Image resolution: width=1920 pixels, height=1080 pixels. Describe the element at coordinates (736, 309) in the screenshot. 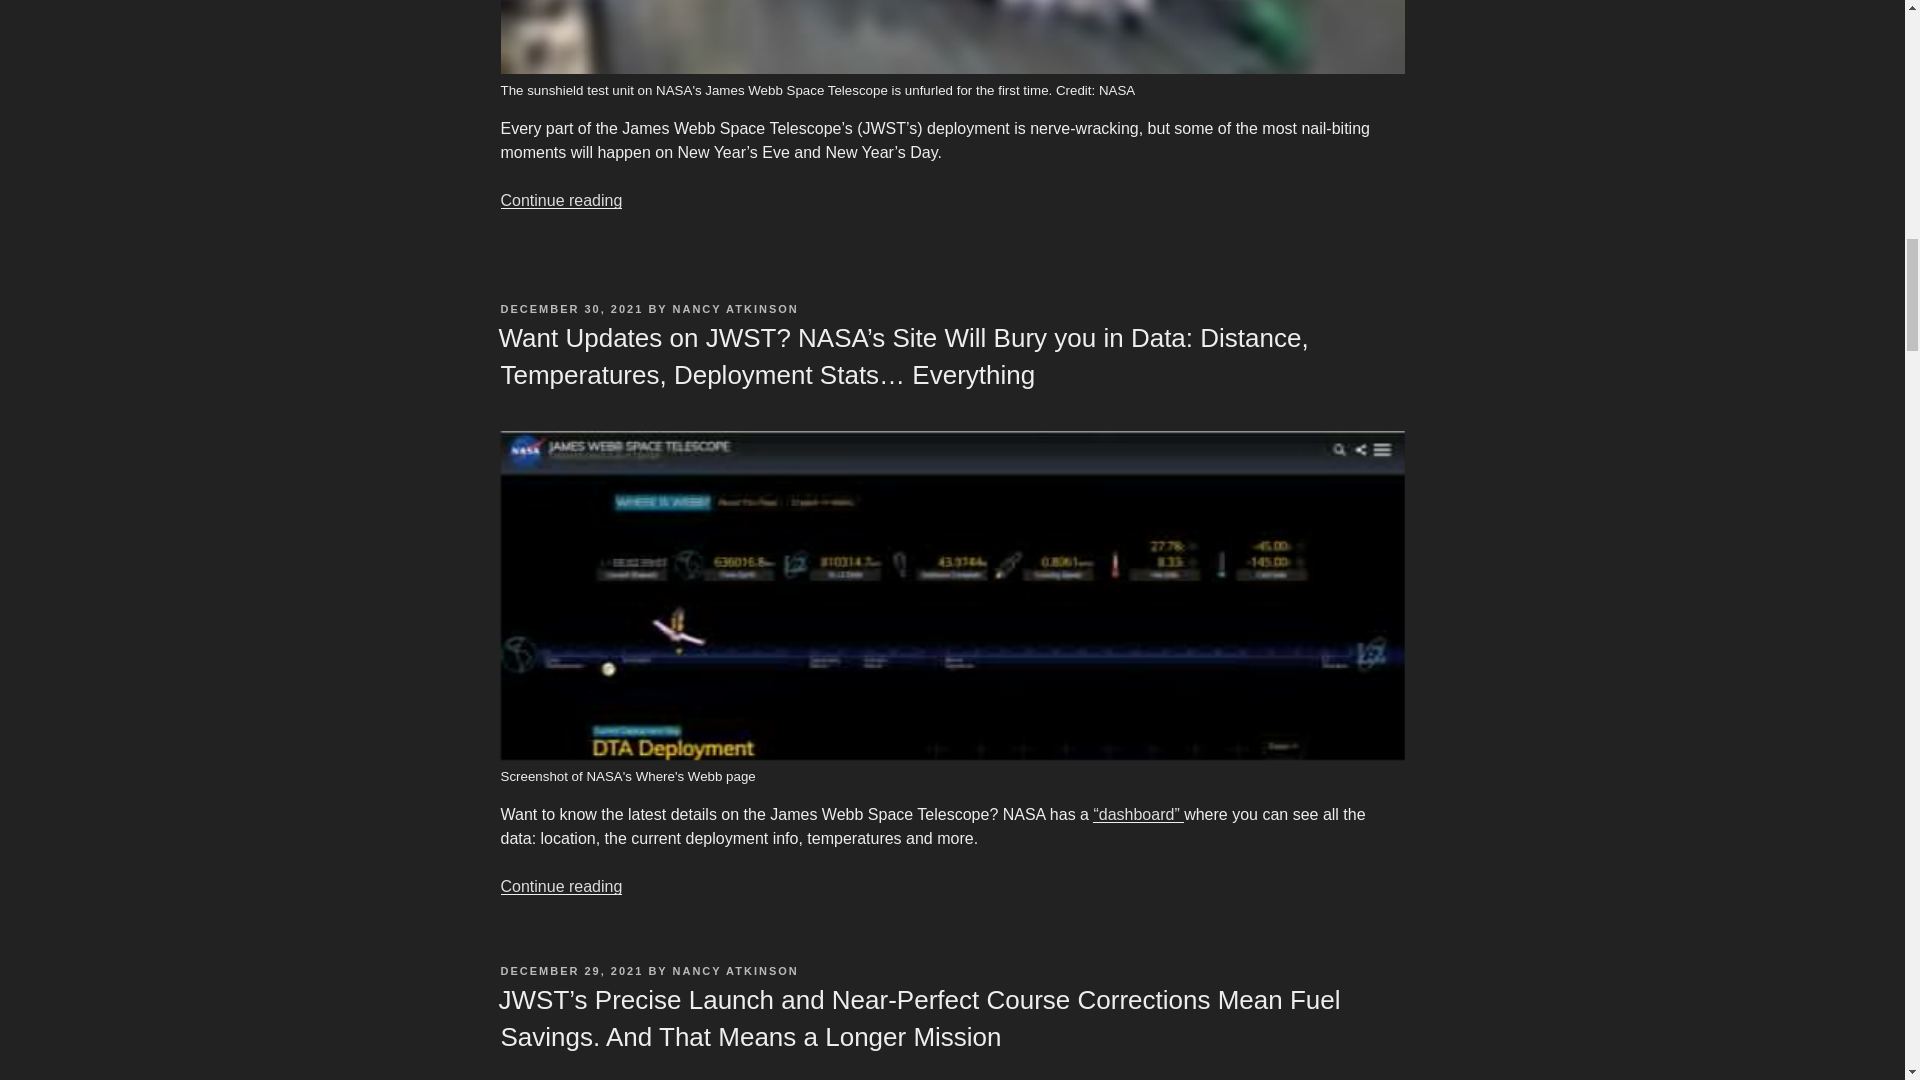

I see `NANCY ATKINSON` at that location.